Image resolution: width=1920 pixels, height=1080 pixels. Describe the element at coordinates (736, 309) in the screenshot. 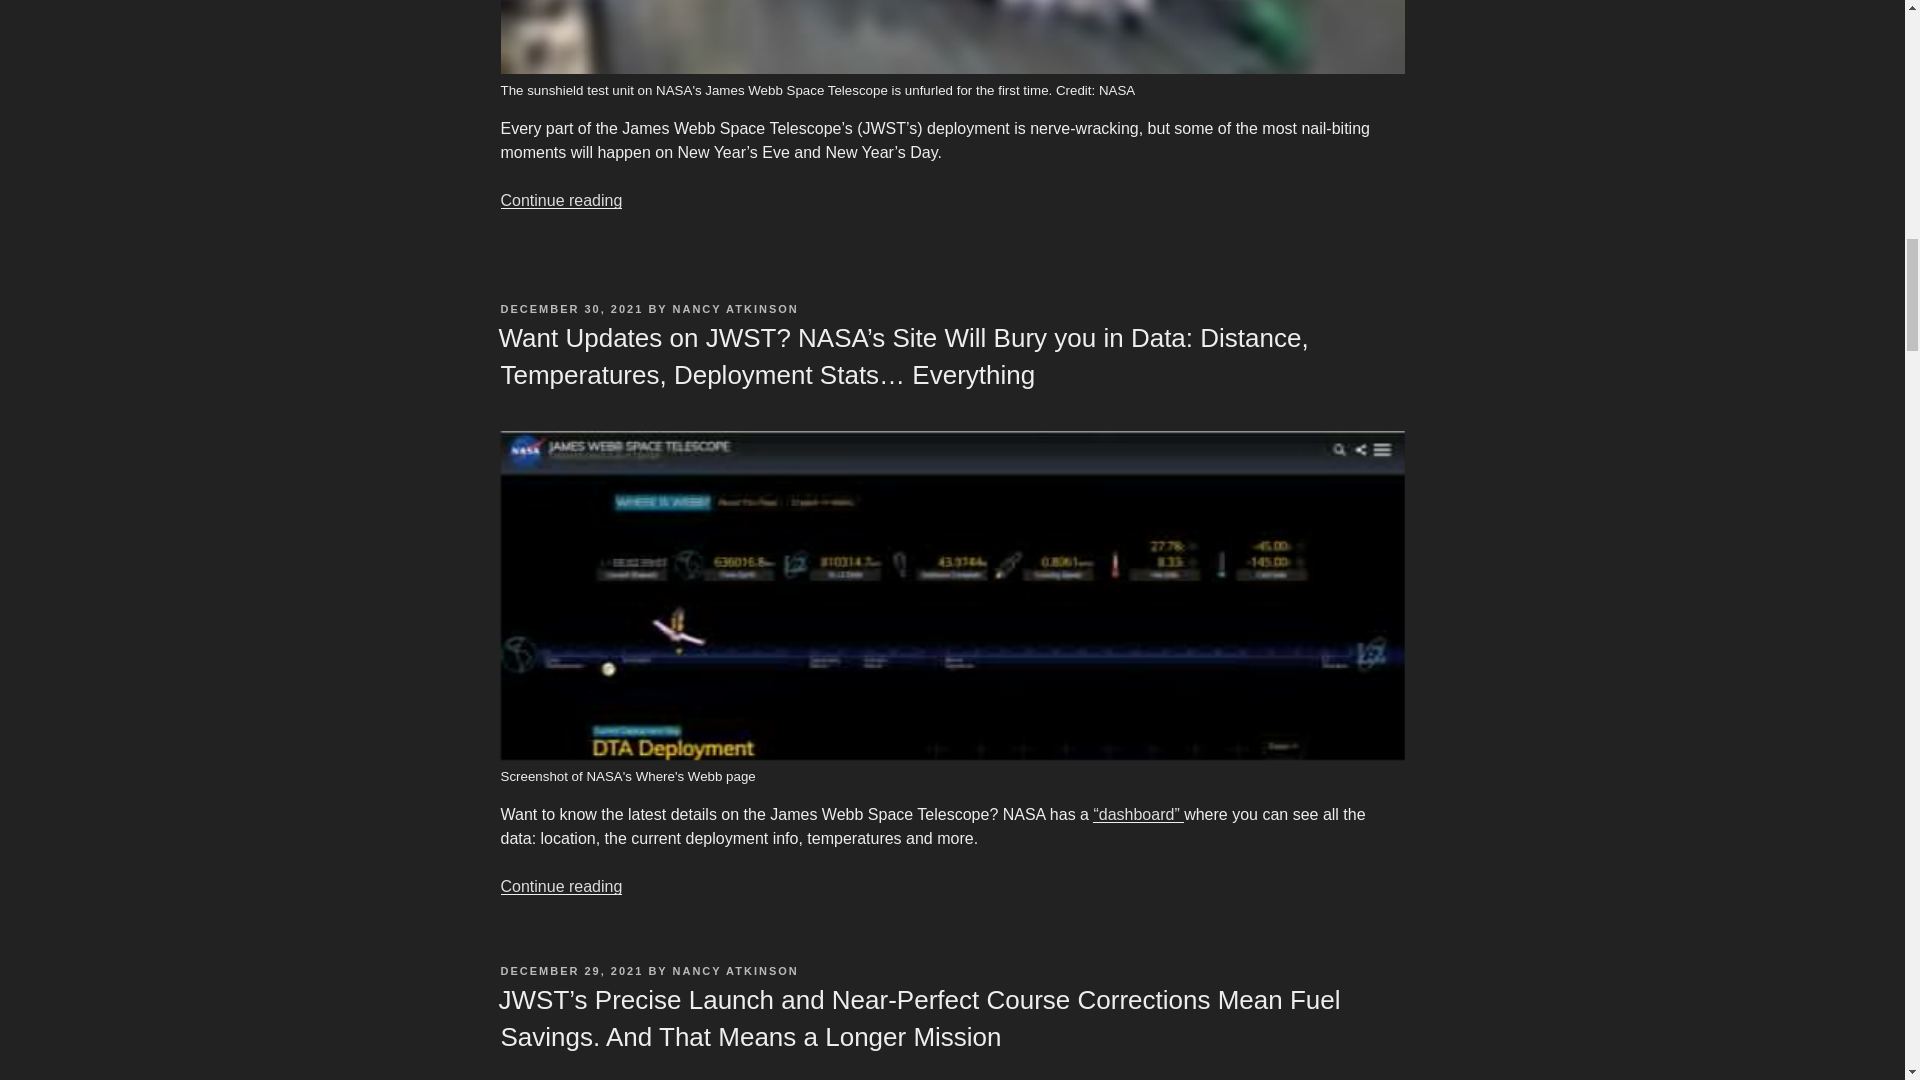

I see `NANCY ATKINSON` at that location.